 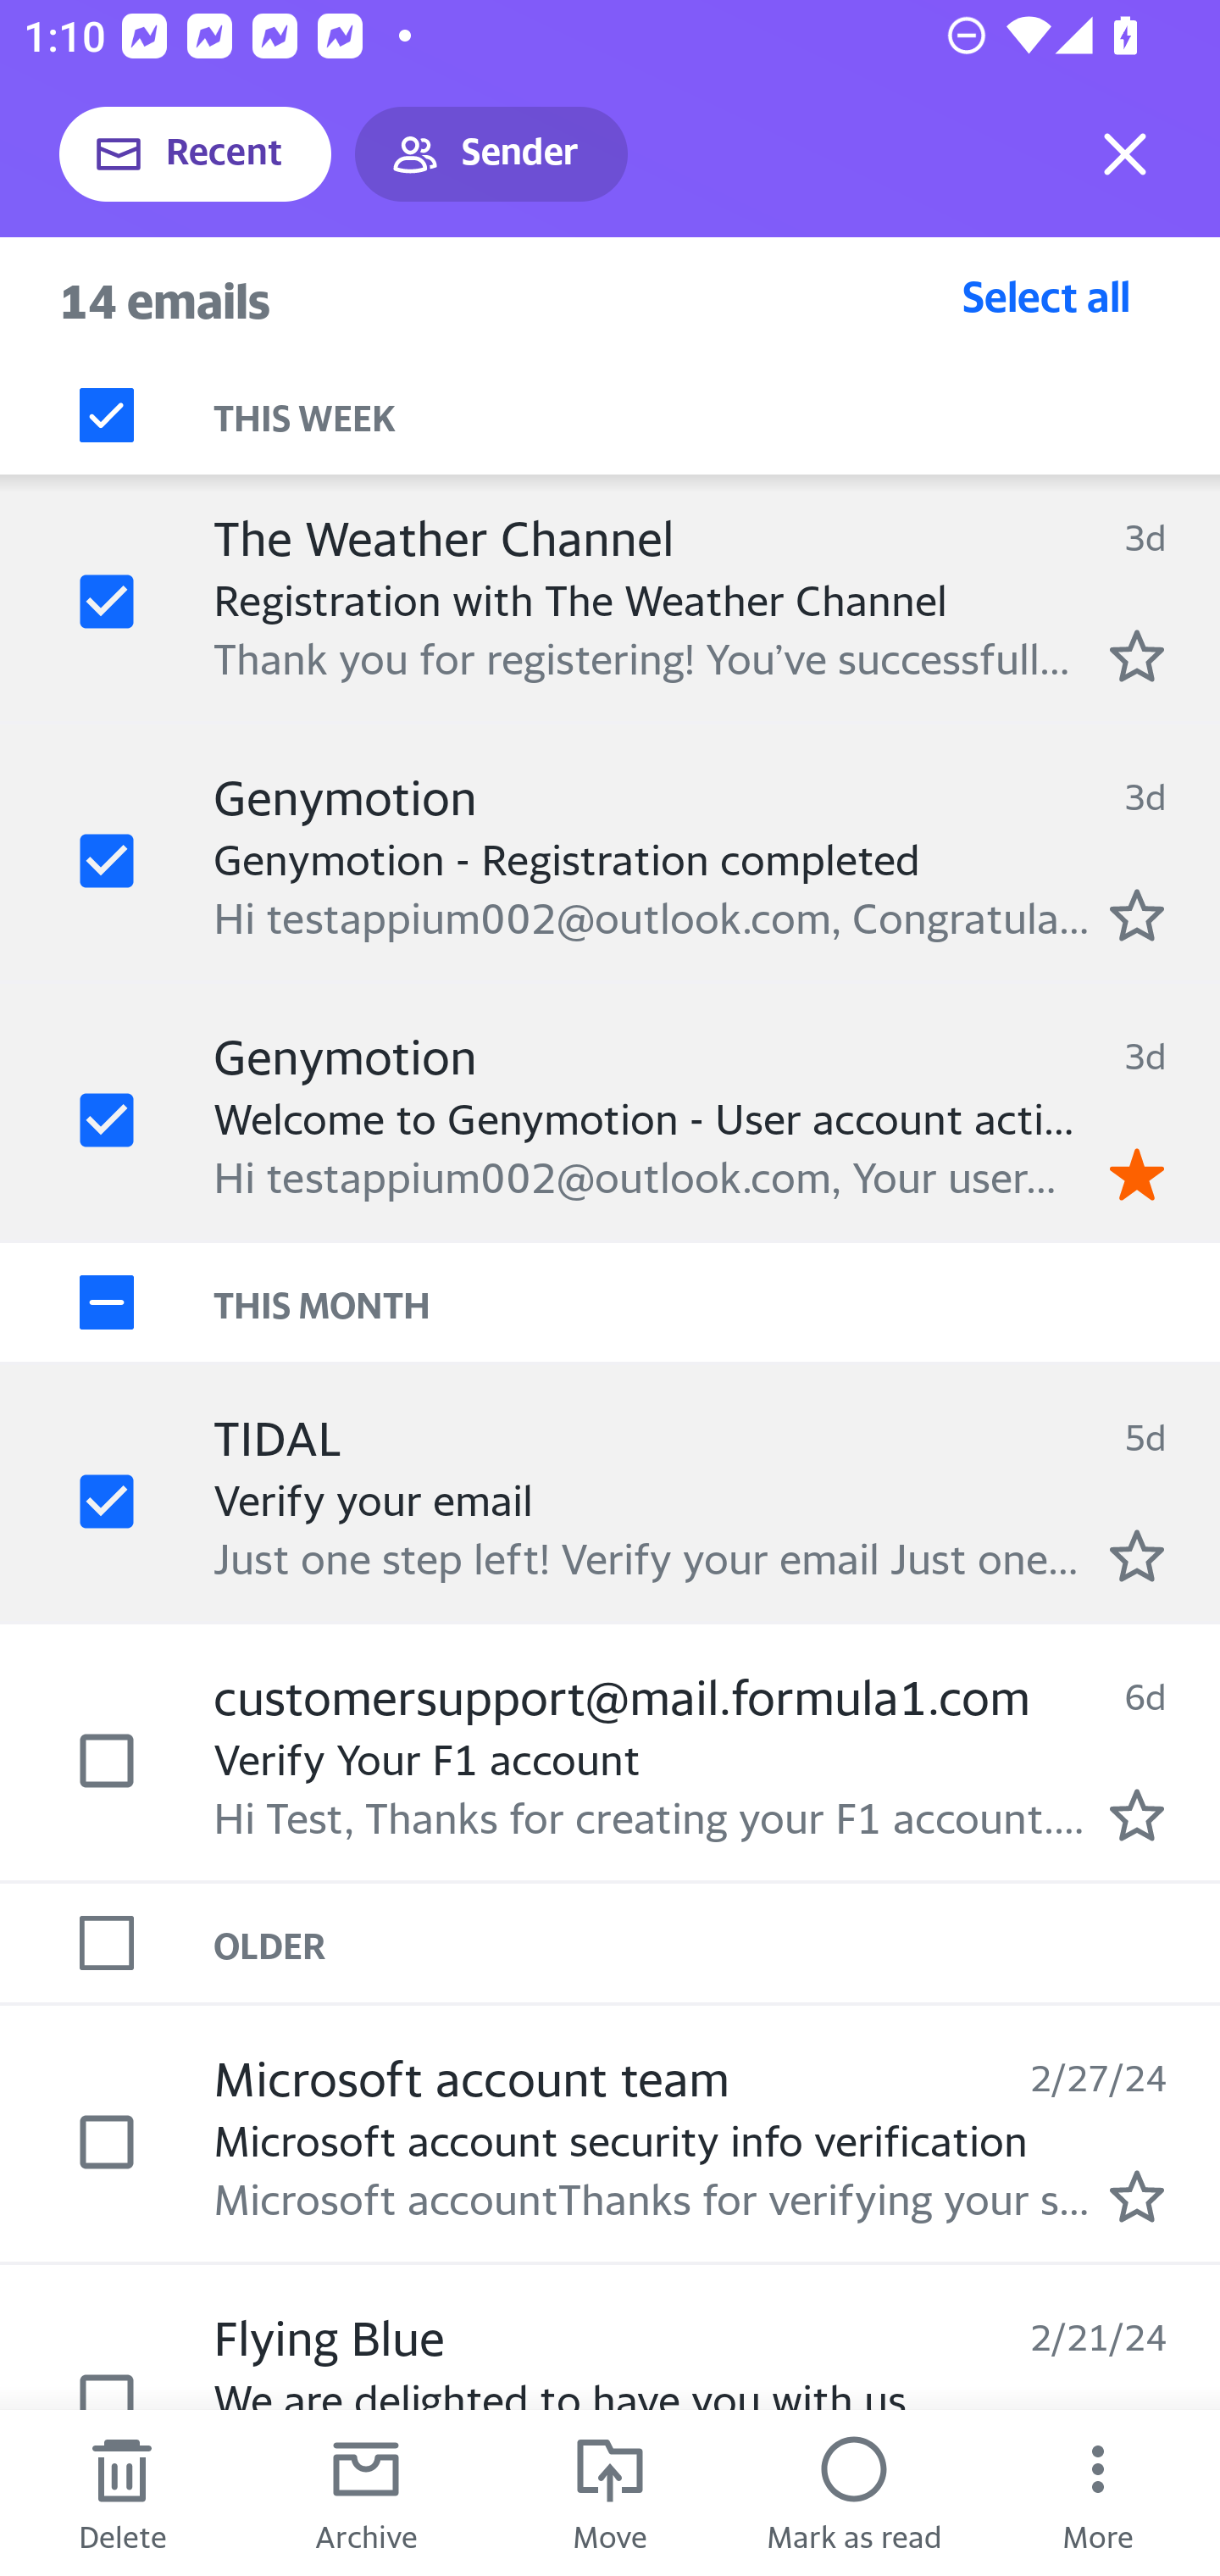 I want to click on Delete, so click(x=122, y=2493).